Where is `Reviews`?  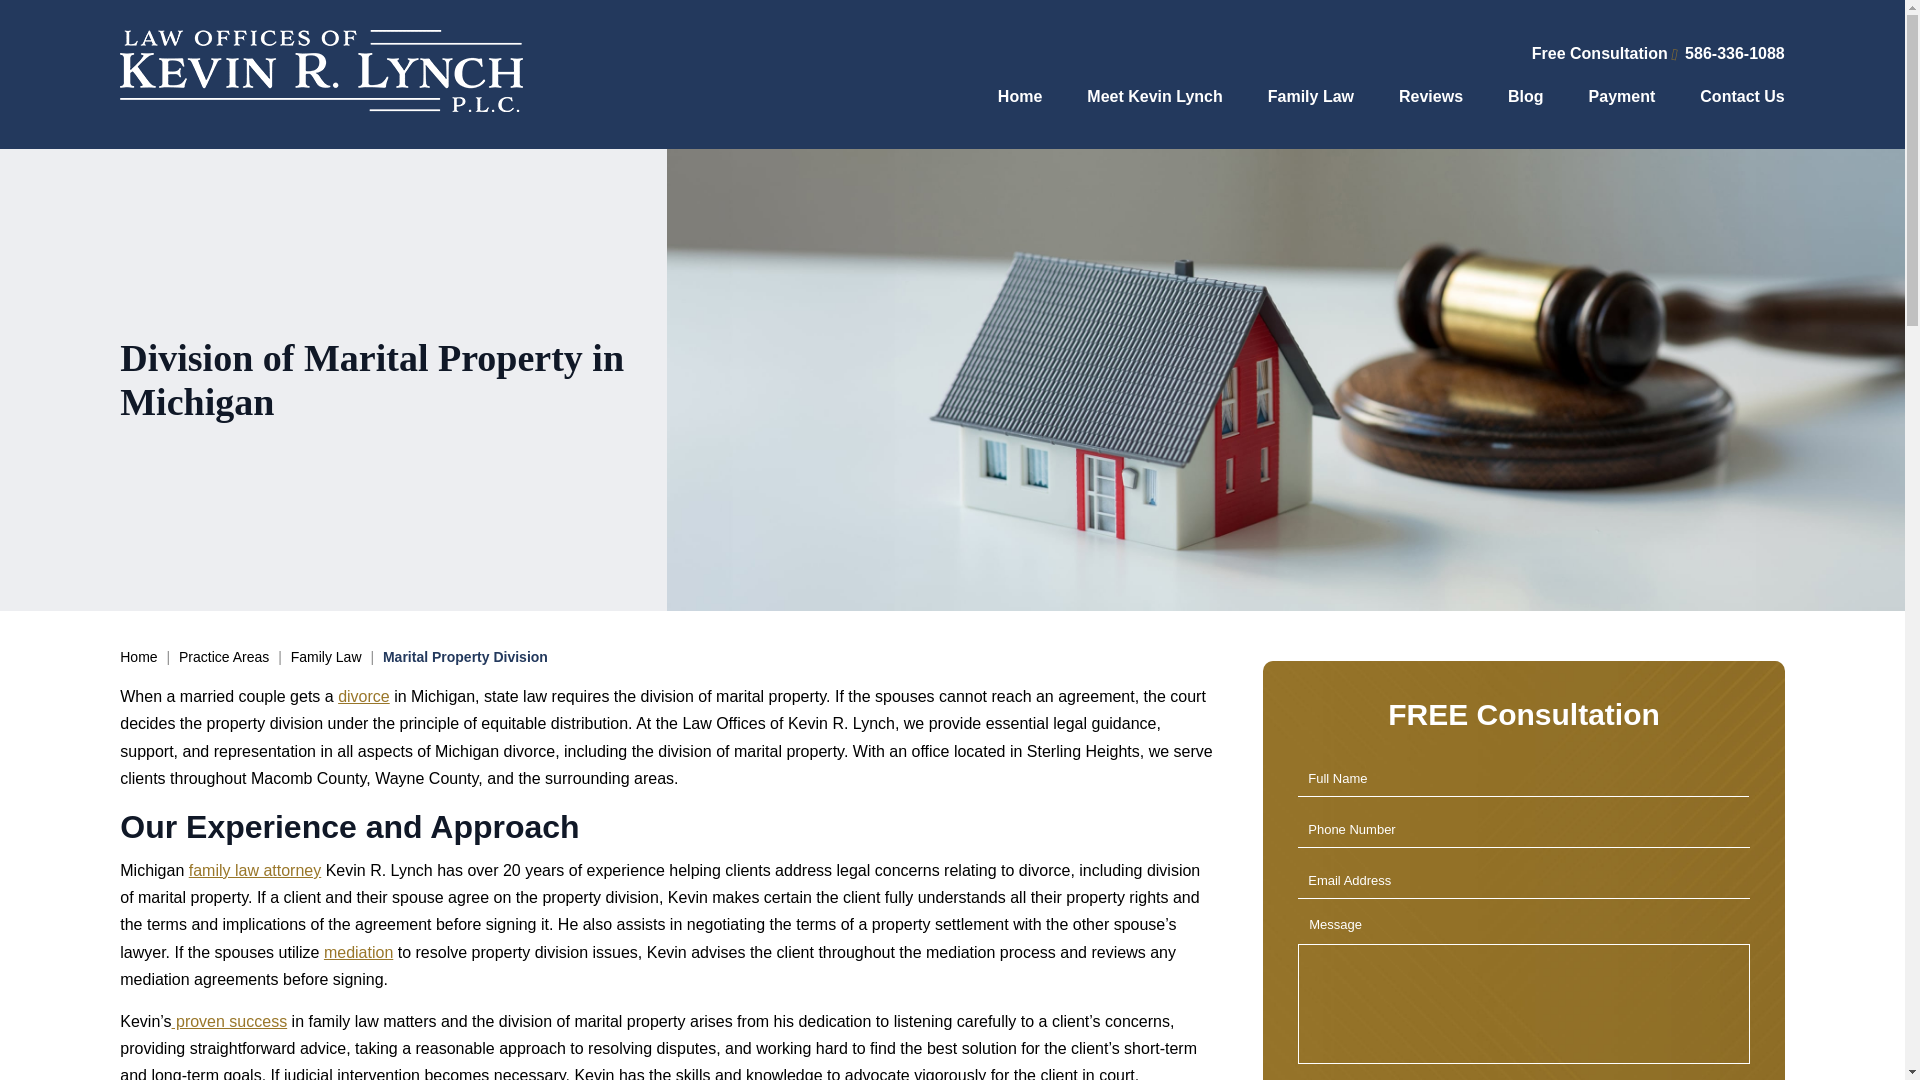 Reviews is located at coordinates (1431, 97).